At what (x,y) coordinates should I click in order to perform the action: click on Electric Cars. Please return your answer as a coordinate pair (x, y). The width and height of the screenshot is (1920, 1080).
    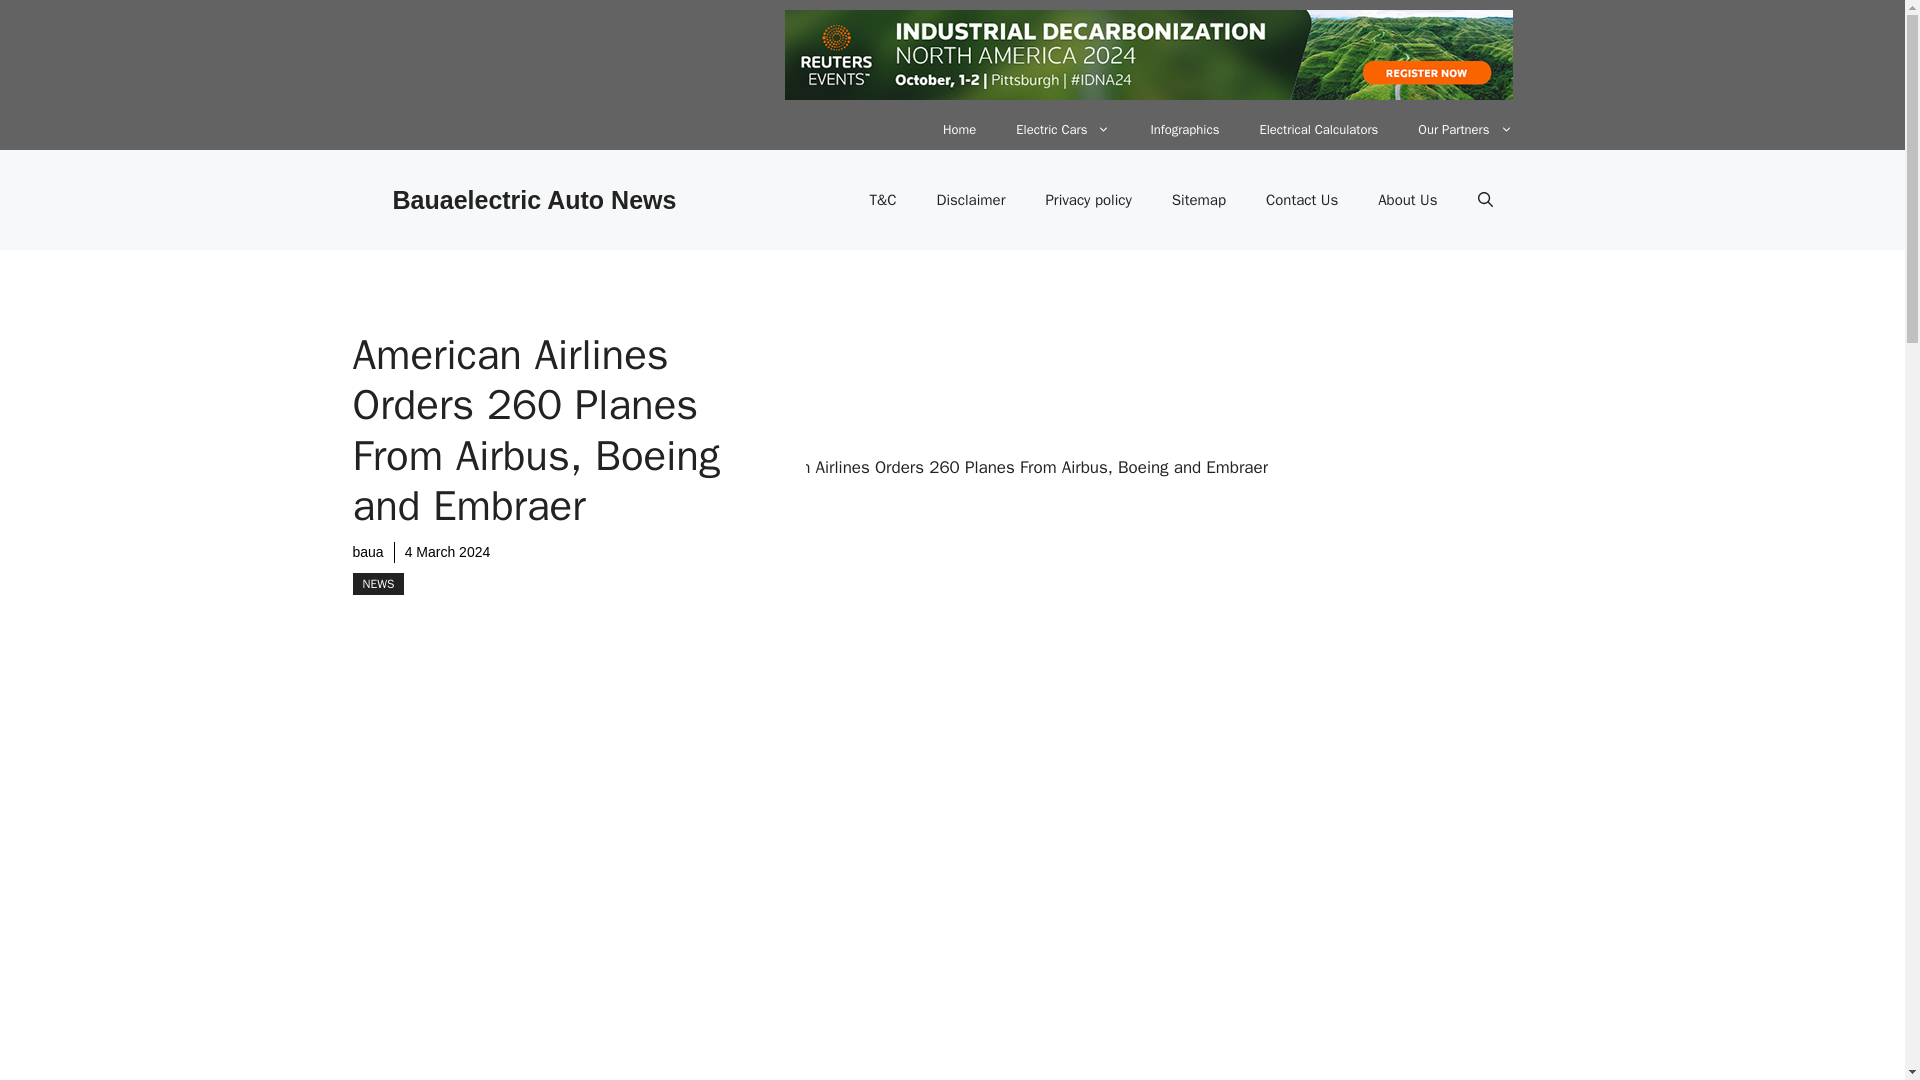
    Looking at the image, I should click on (1063, 130).